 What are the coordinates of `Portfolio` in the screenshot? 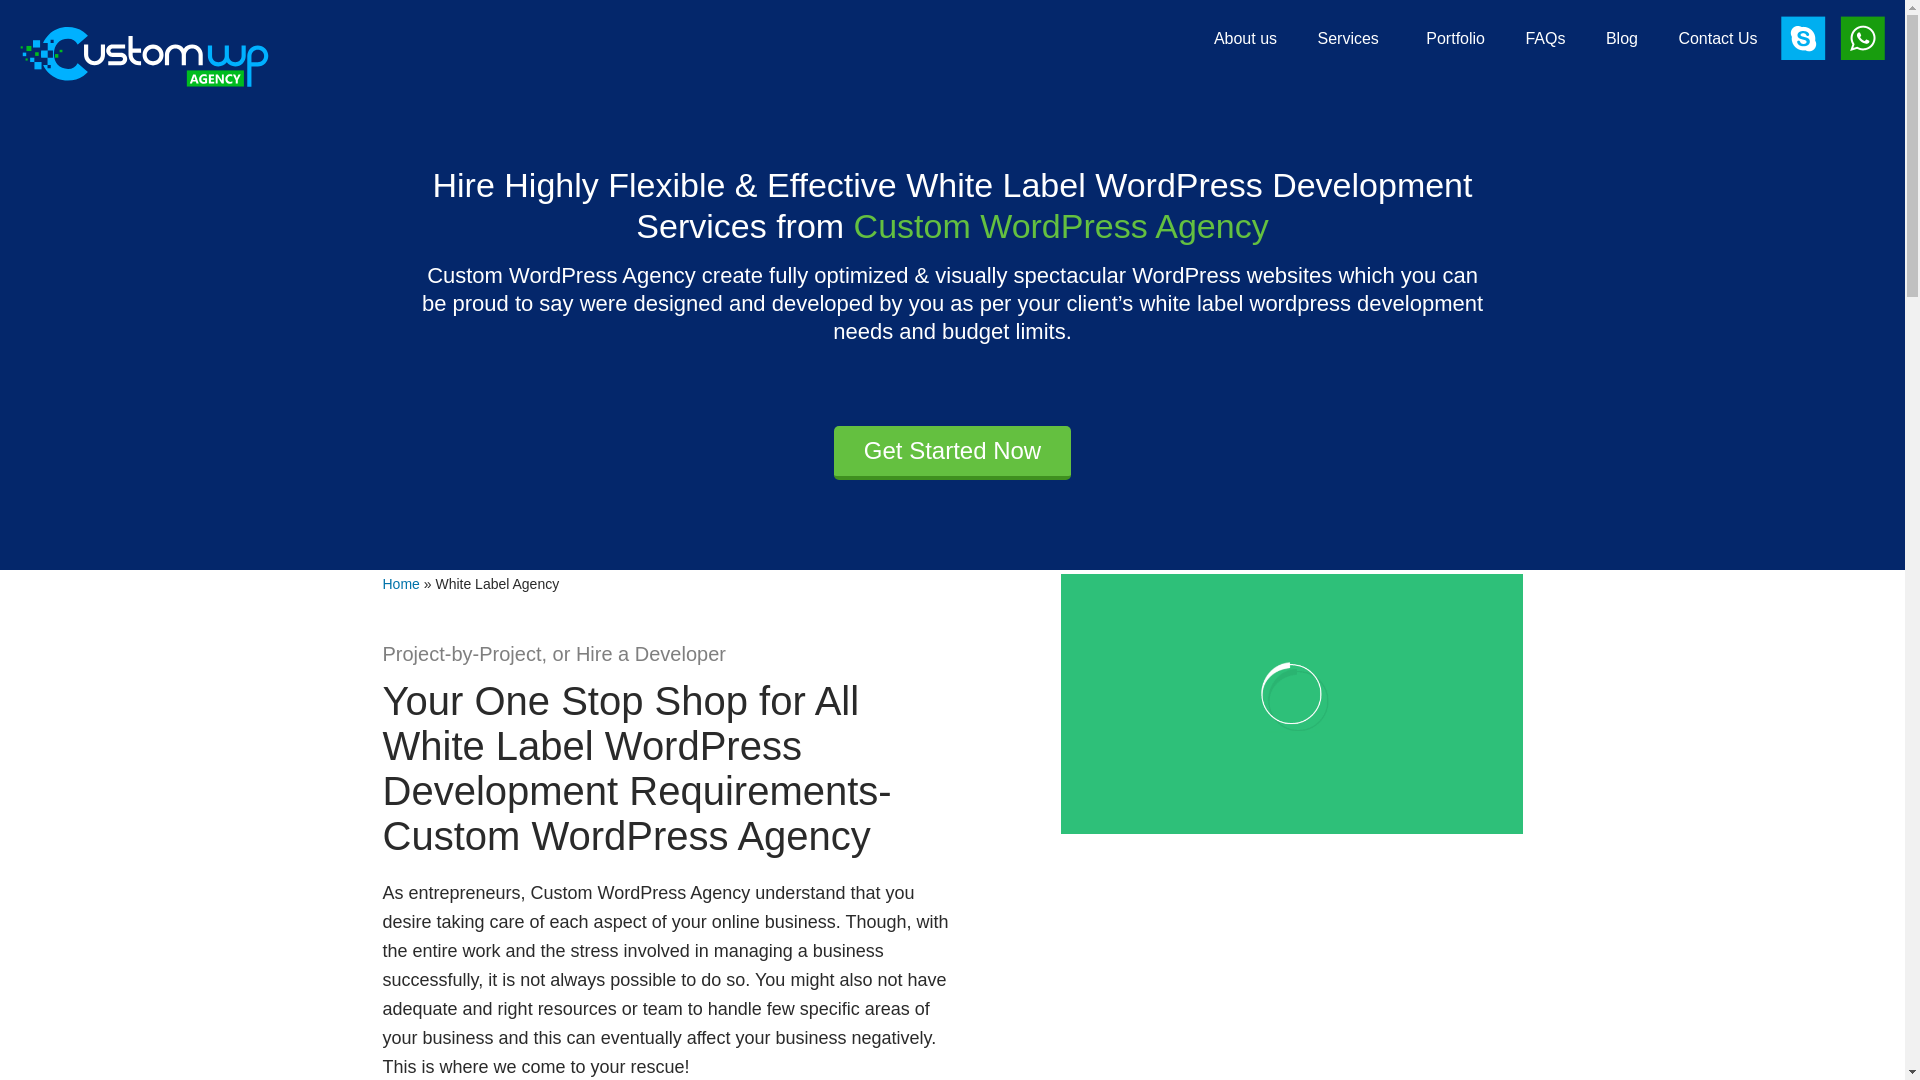 It's located at (1455, 36).